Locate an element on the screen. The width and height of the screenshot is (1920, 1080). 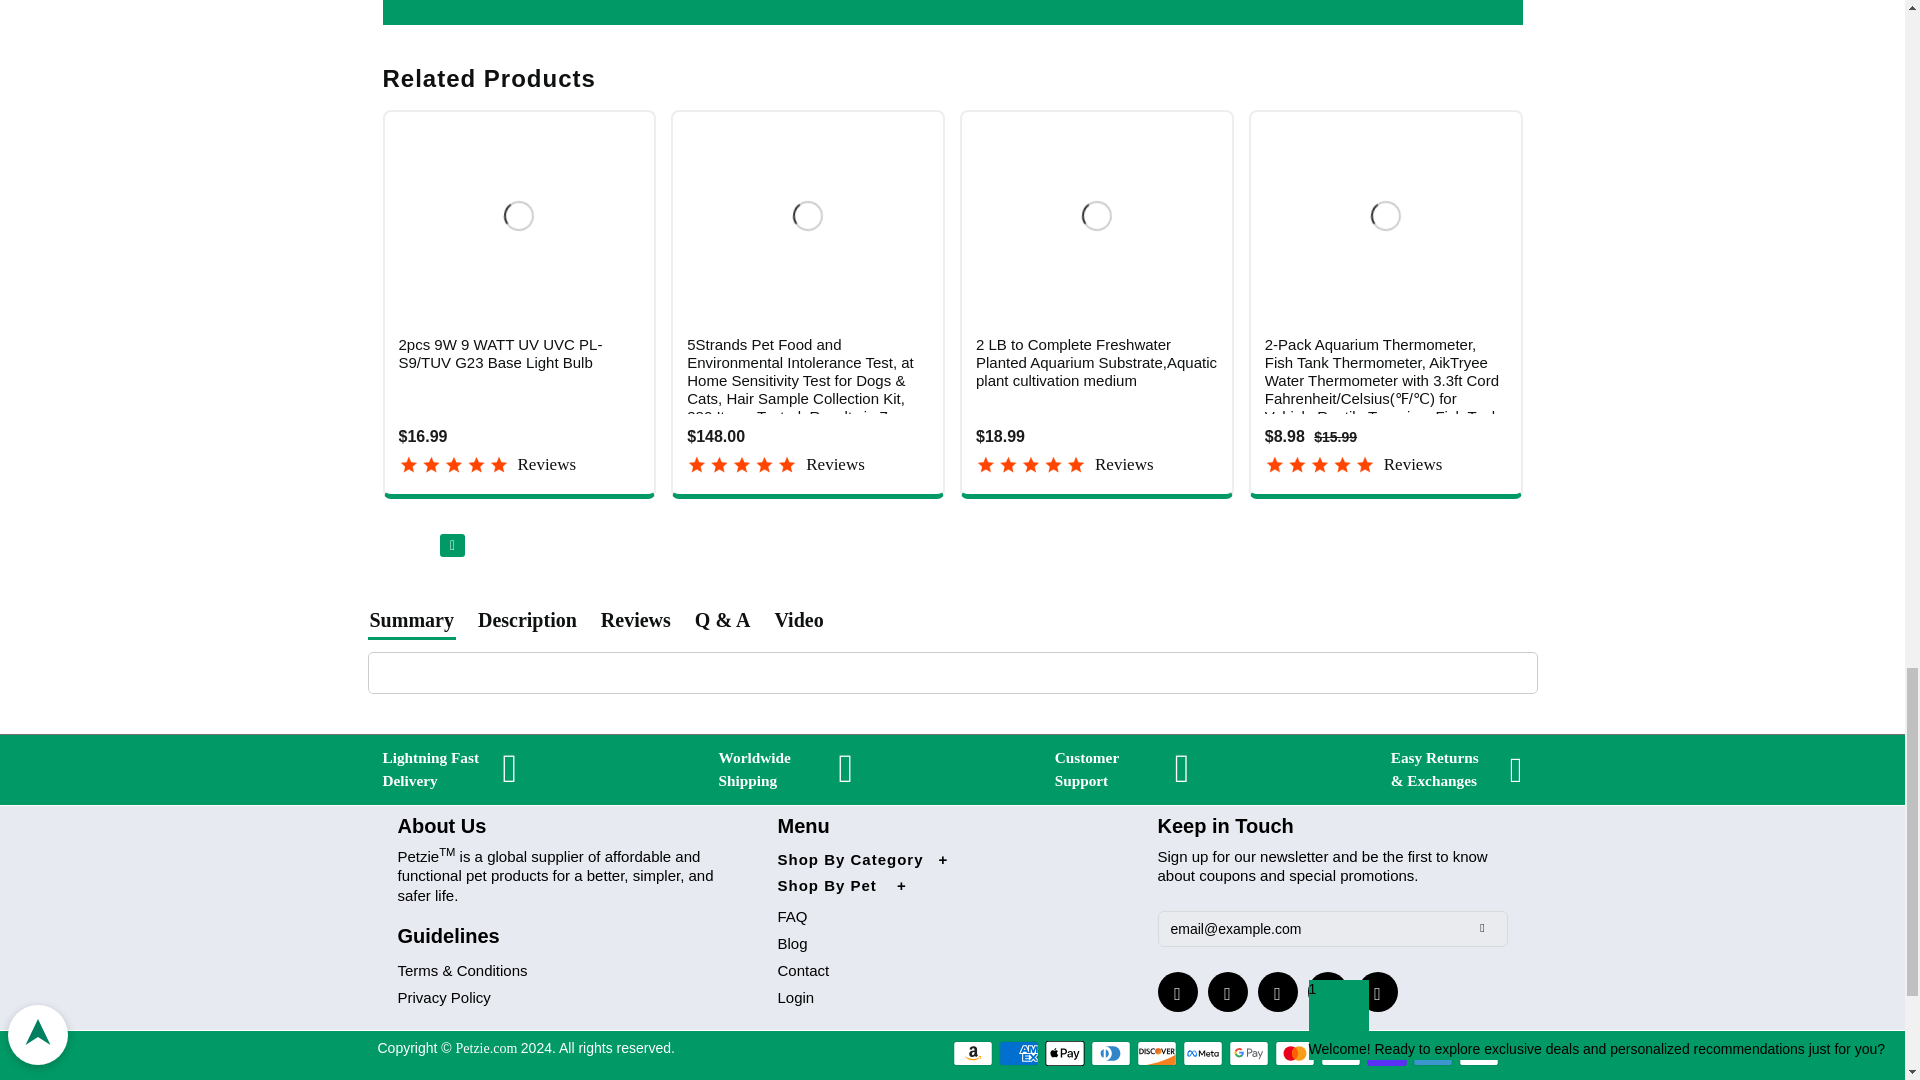
Visa is located at coordinates (1479, 1053).